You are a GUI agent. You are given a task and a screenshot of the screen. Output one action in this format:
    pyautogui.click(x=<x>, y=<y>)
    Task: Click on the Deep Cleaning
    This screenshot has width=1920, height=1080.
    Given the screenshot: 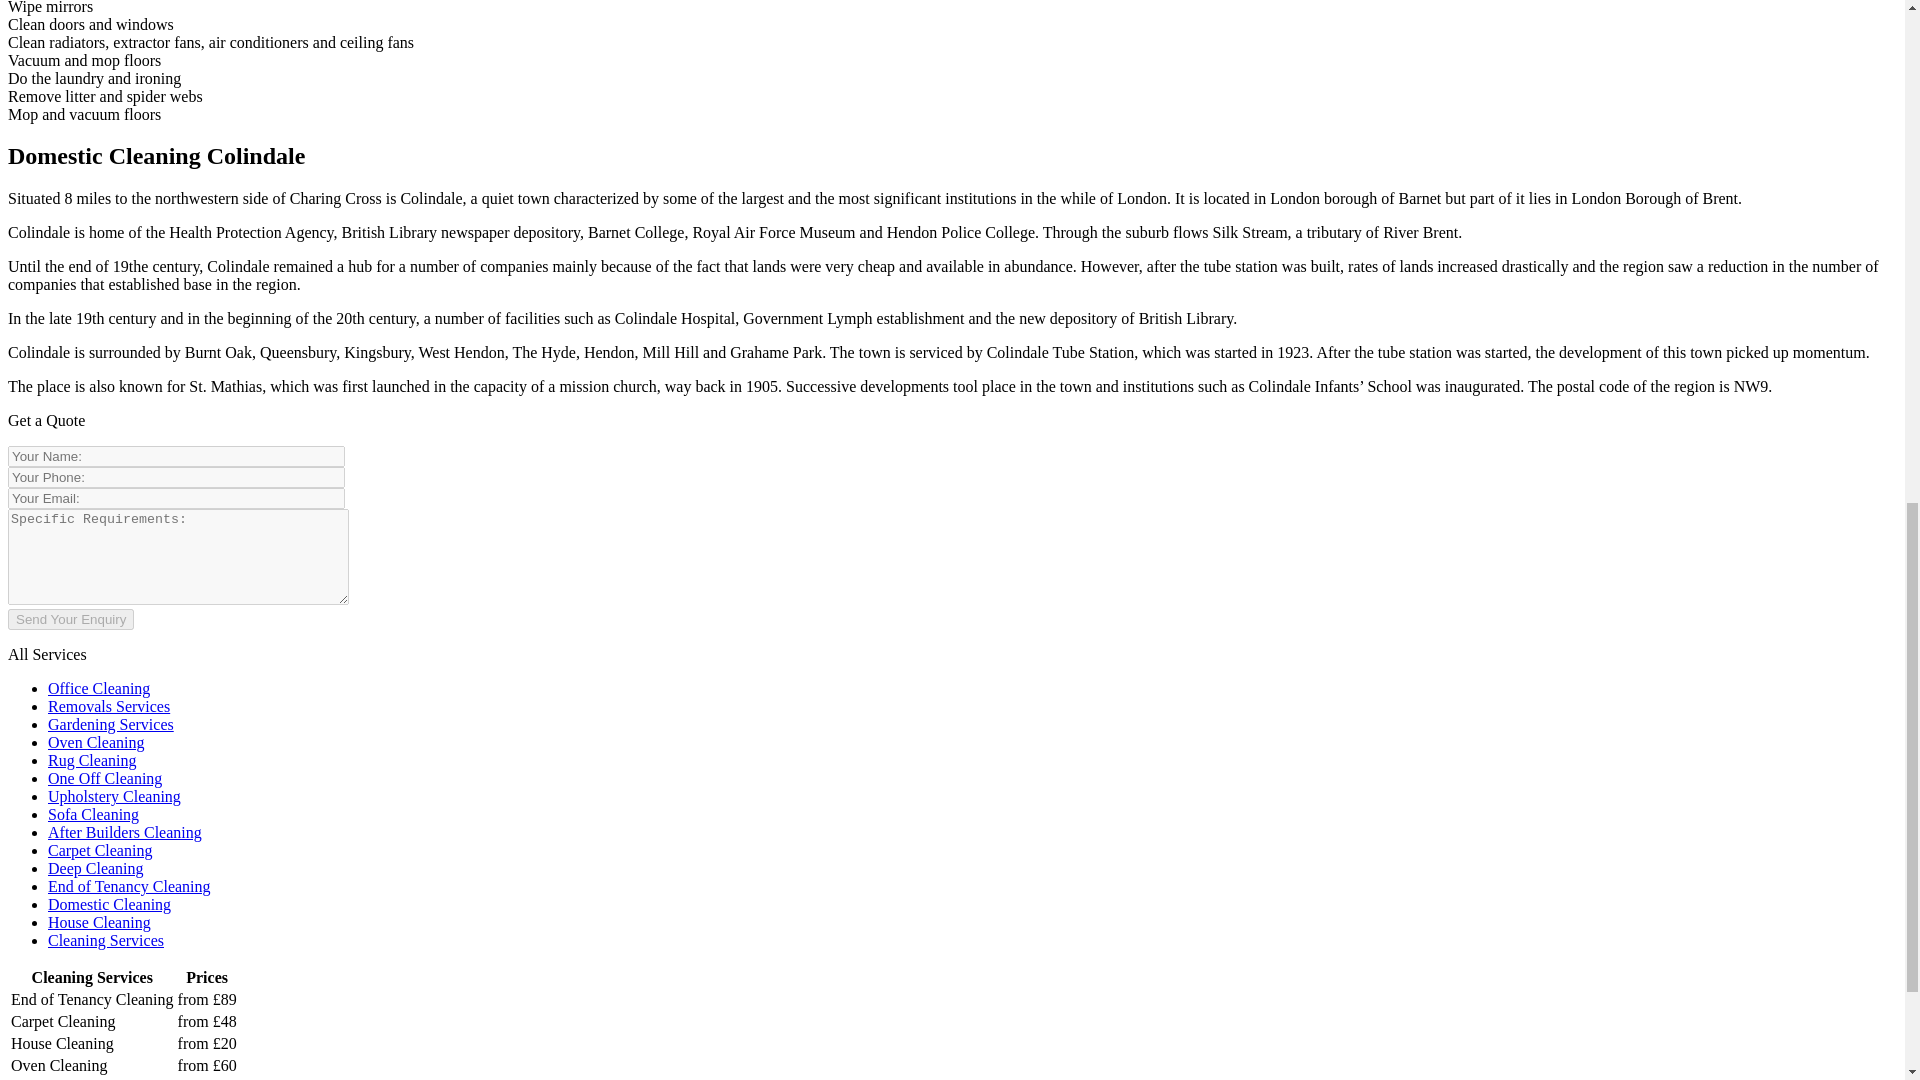 What is the action you would take?
    pyautogui.click(x=96, y=868)
    